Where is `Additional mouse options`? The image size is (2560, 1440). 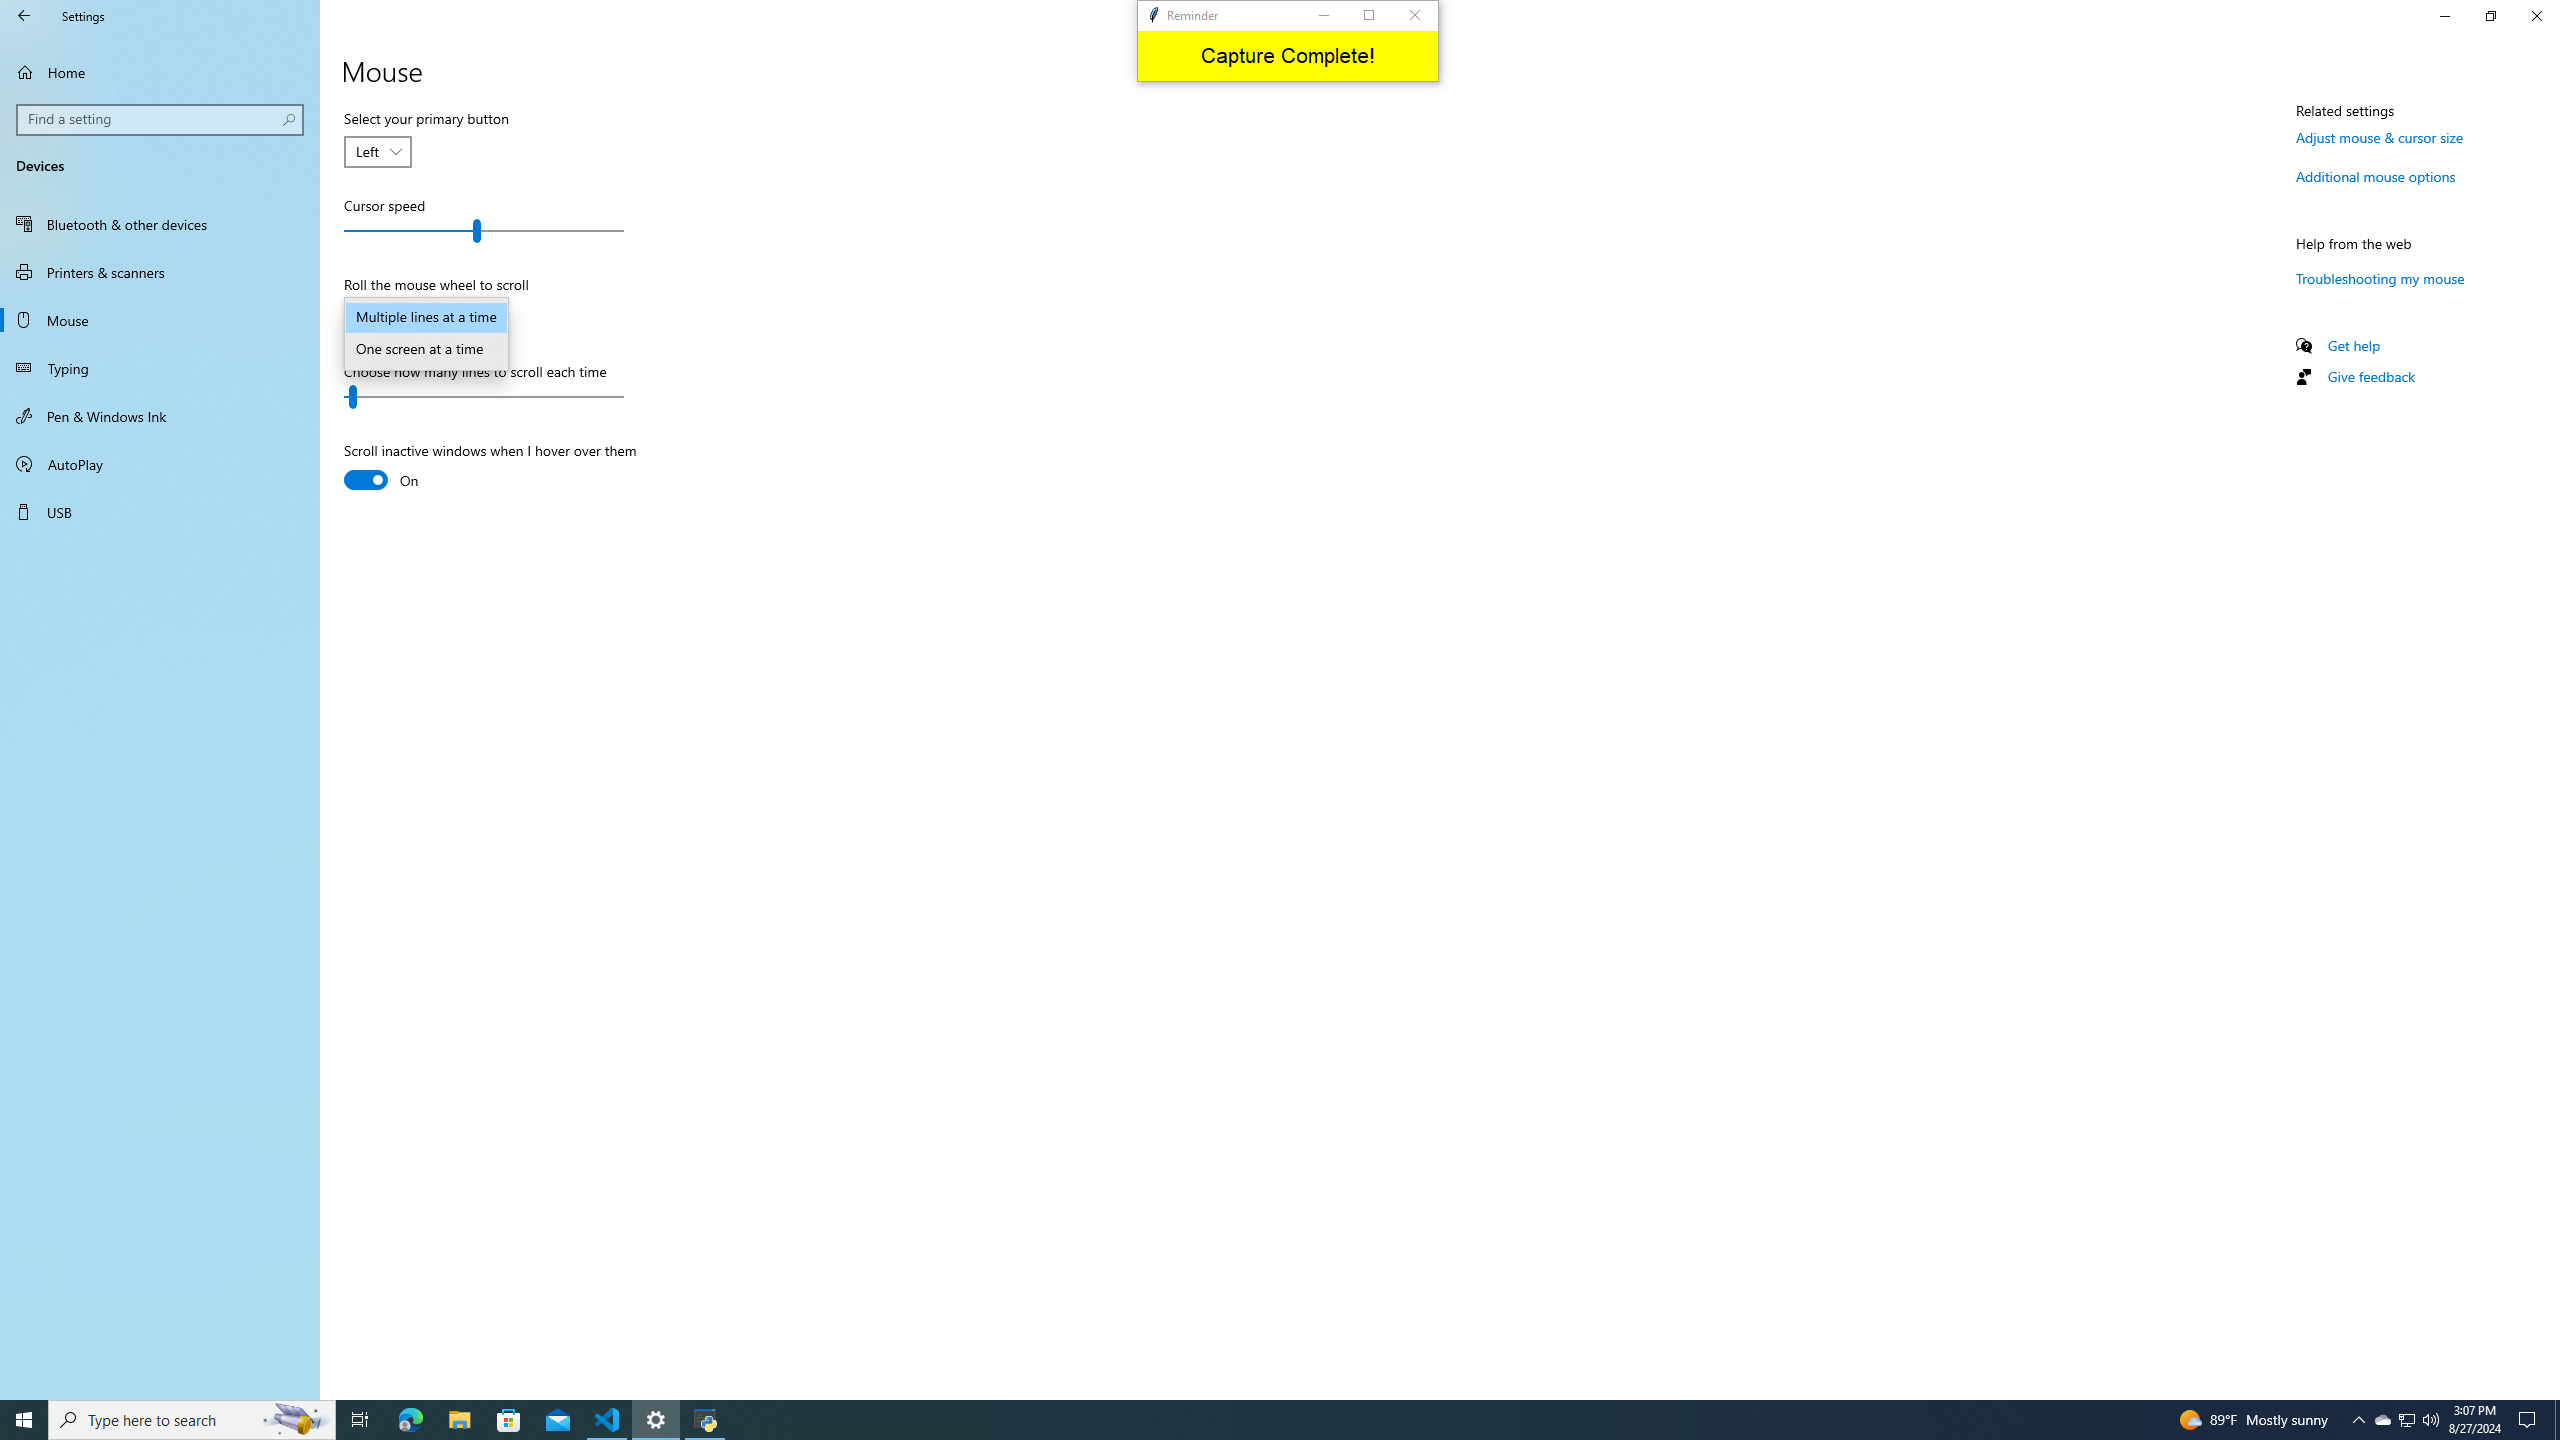 Additional mouse options is located at coordinates (2376, 176).